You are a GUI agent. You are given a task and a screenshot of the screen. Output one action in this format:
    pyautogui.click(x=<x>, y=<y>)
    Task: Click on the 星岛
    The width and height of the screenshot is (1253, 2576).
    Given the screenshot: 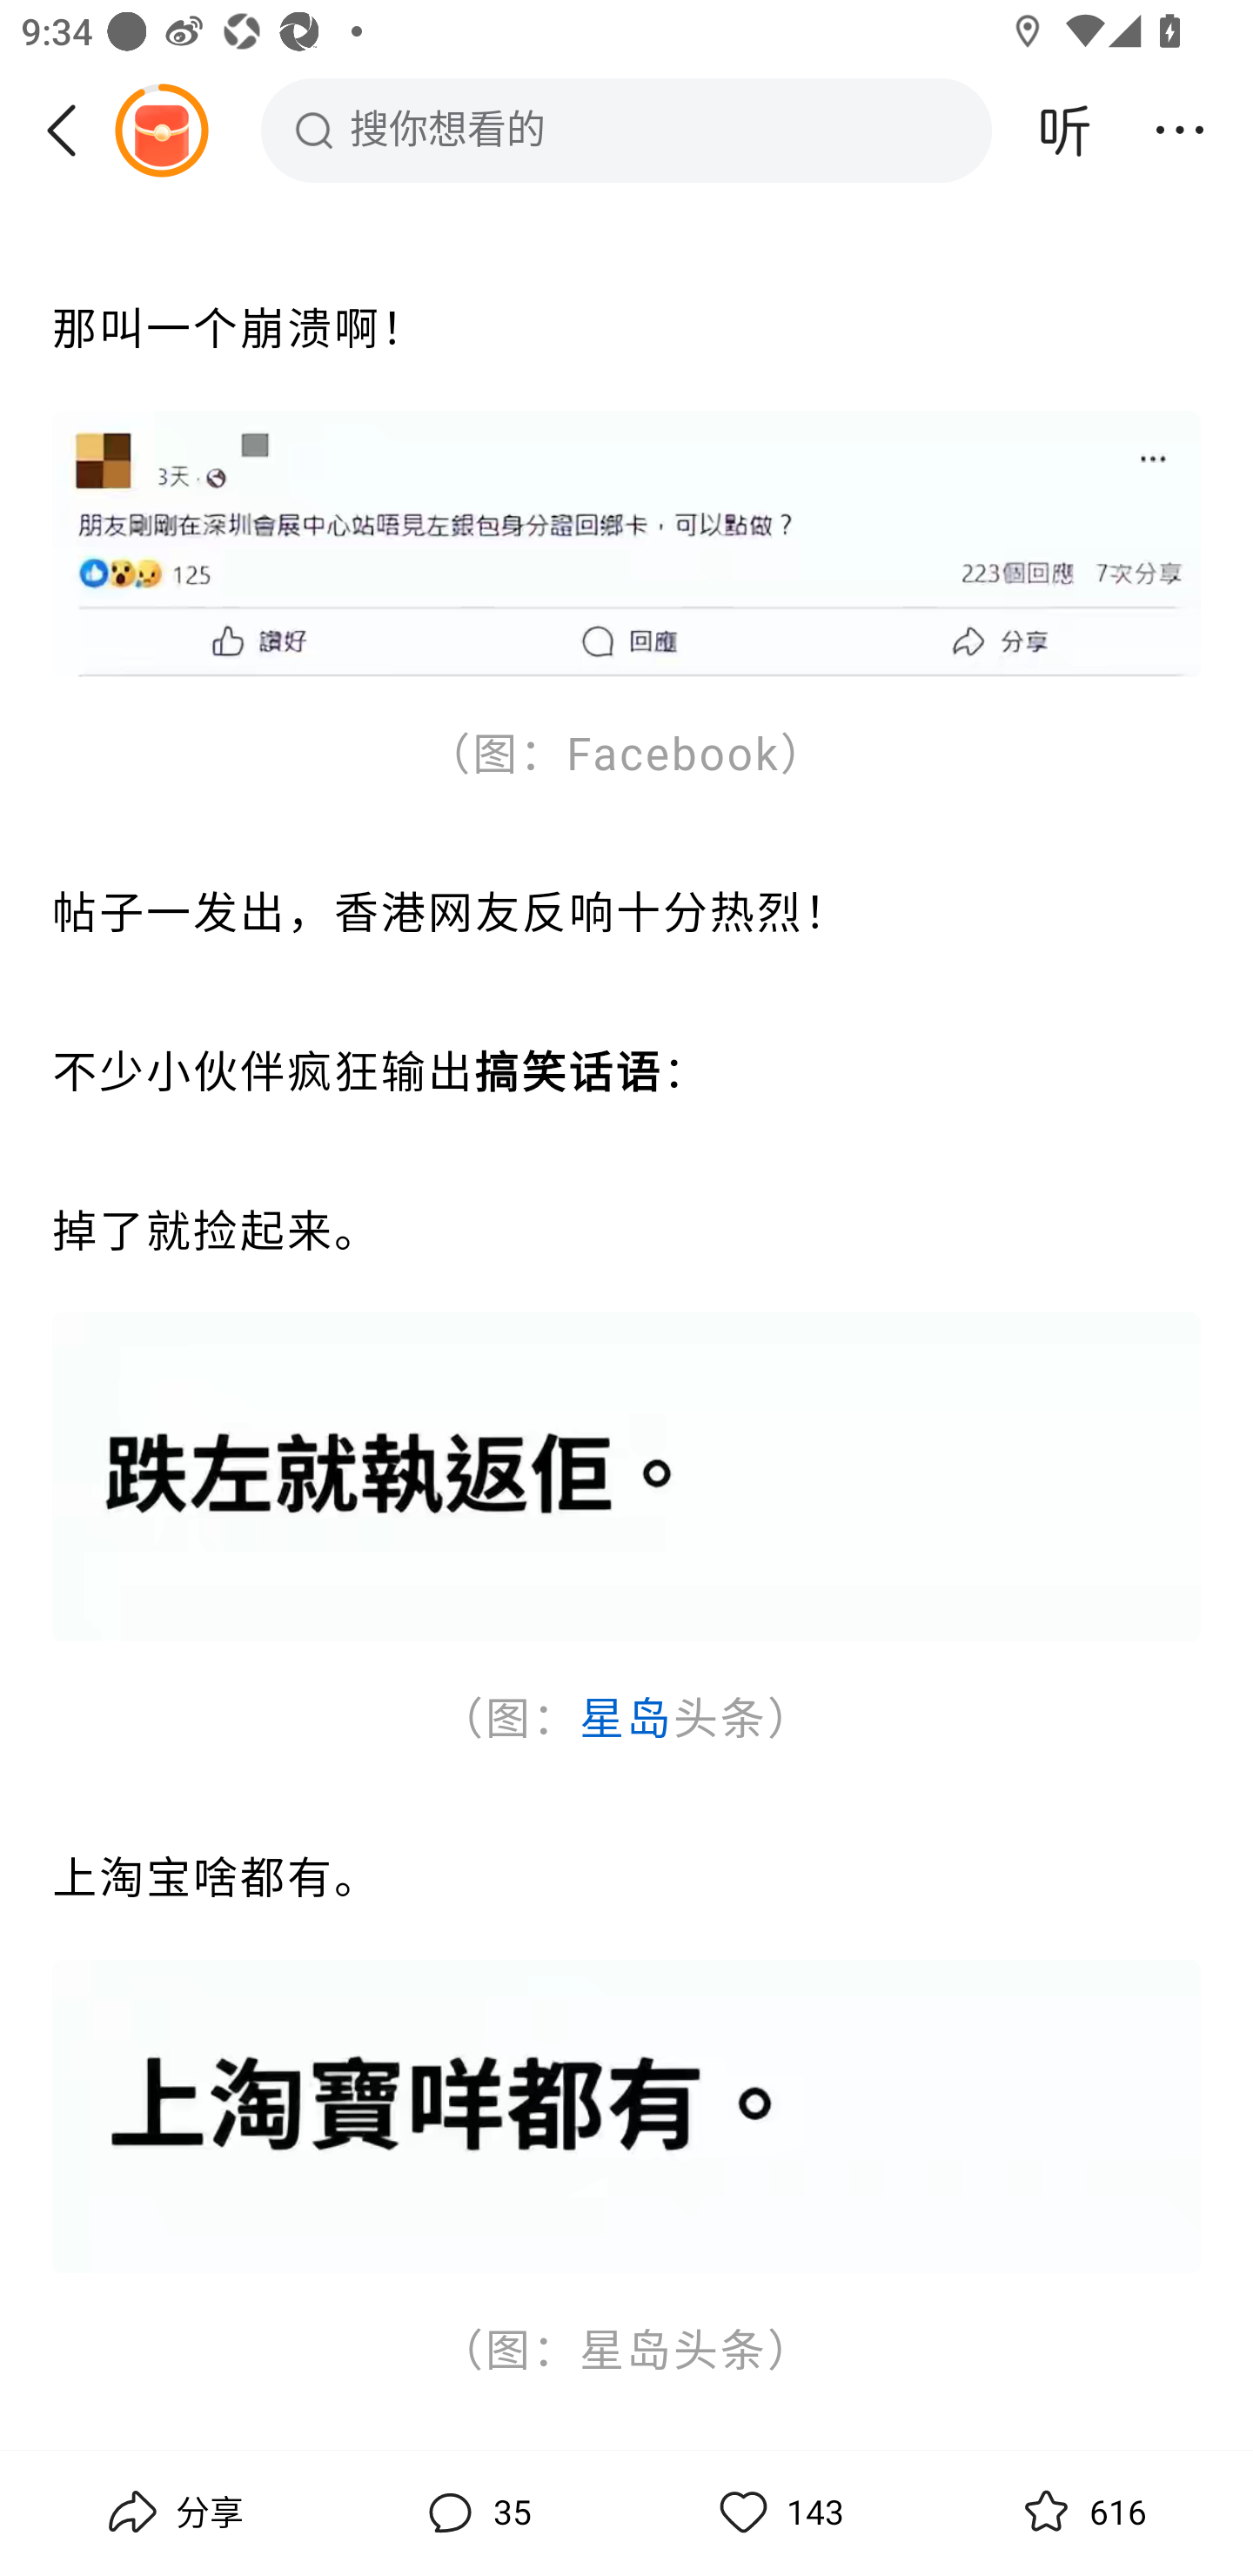 What is the action you would take?
    pyautogui.click(x=625, y=1721)
    